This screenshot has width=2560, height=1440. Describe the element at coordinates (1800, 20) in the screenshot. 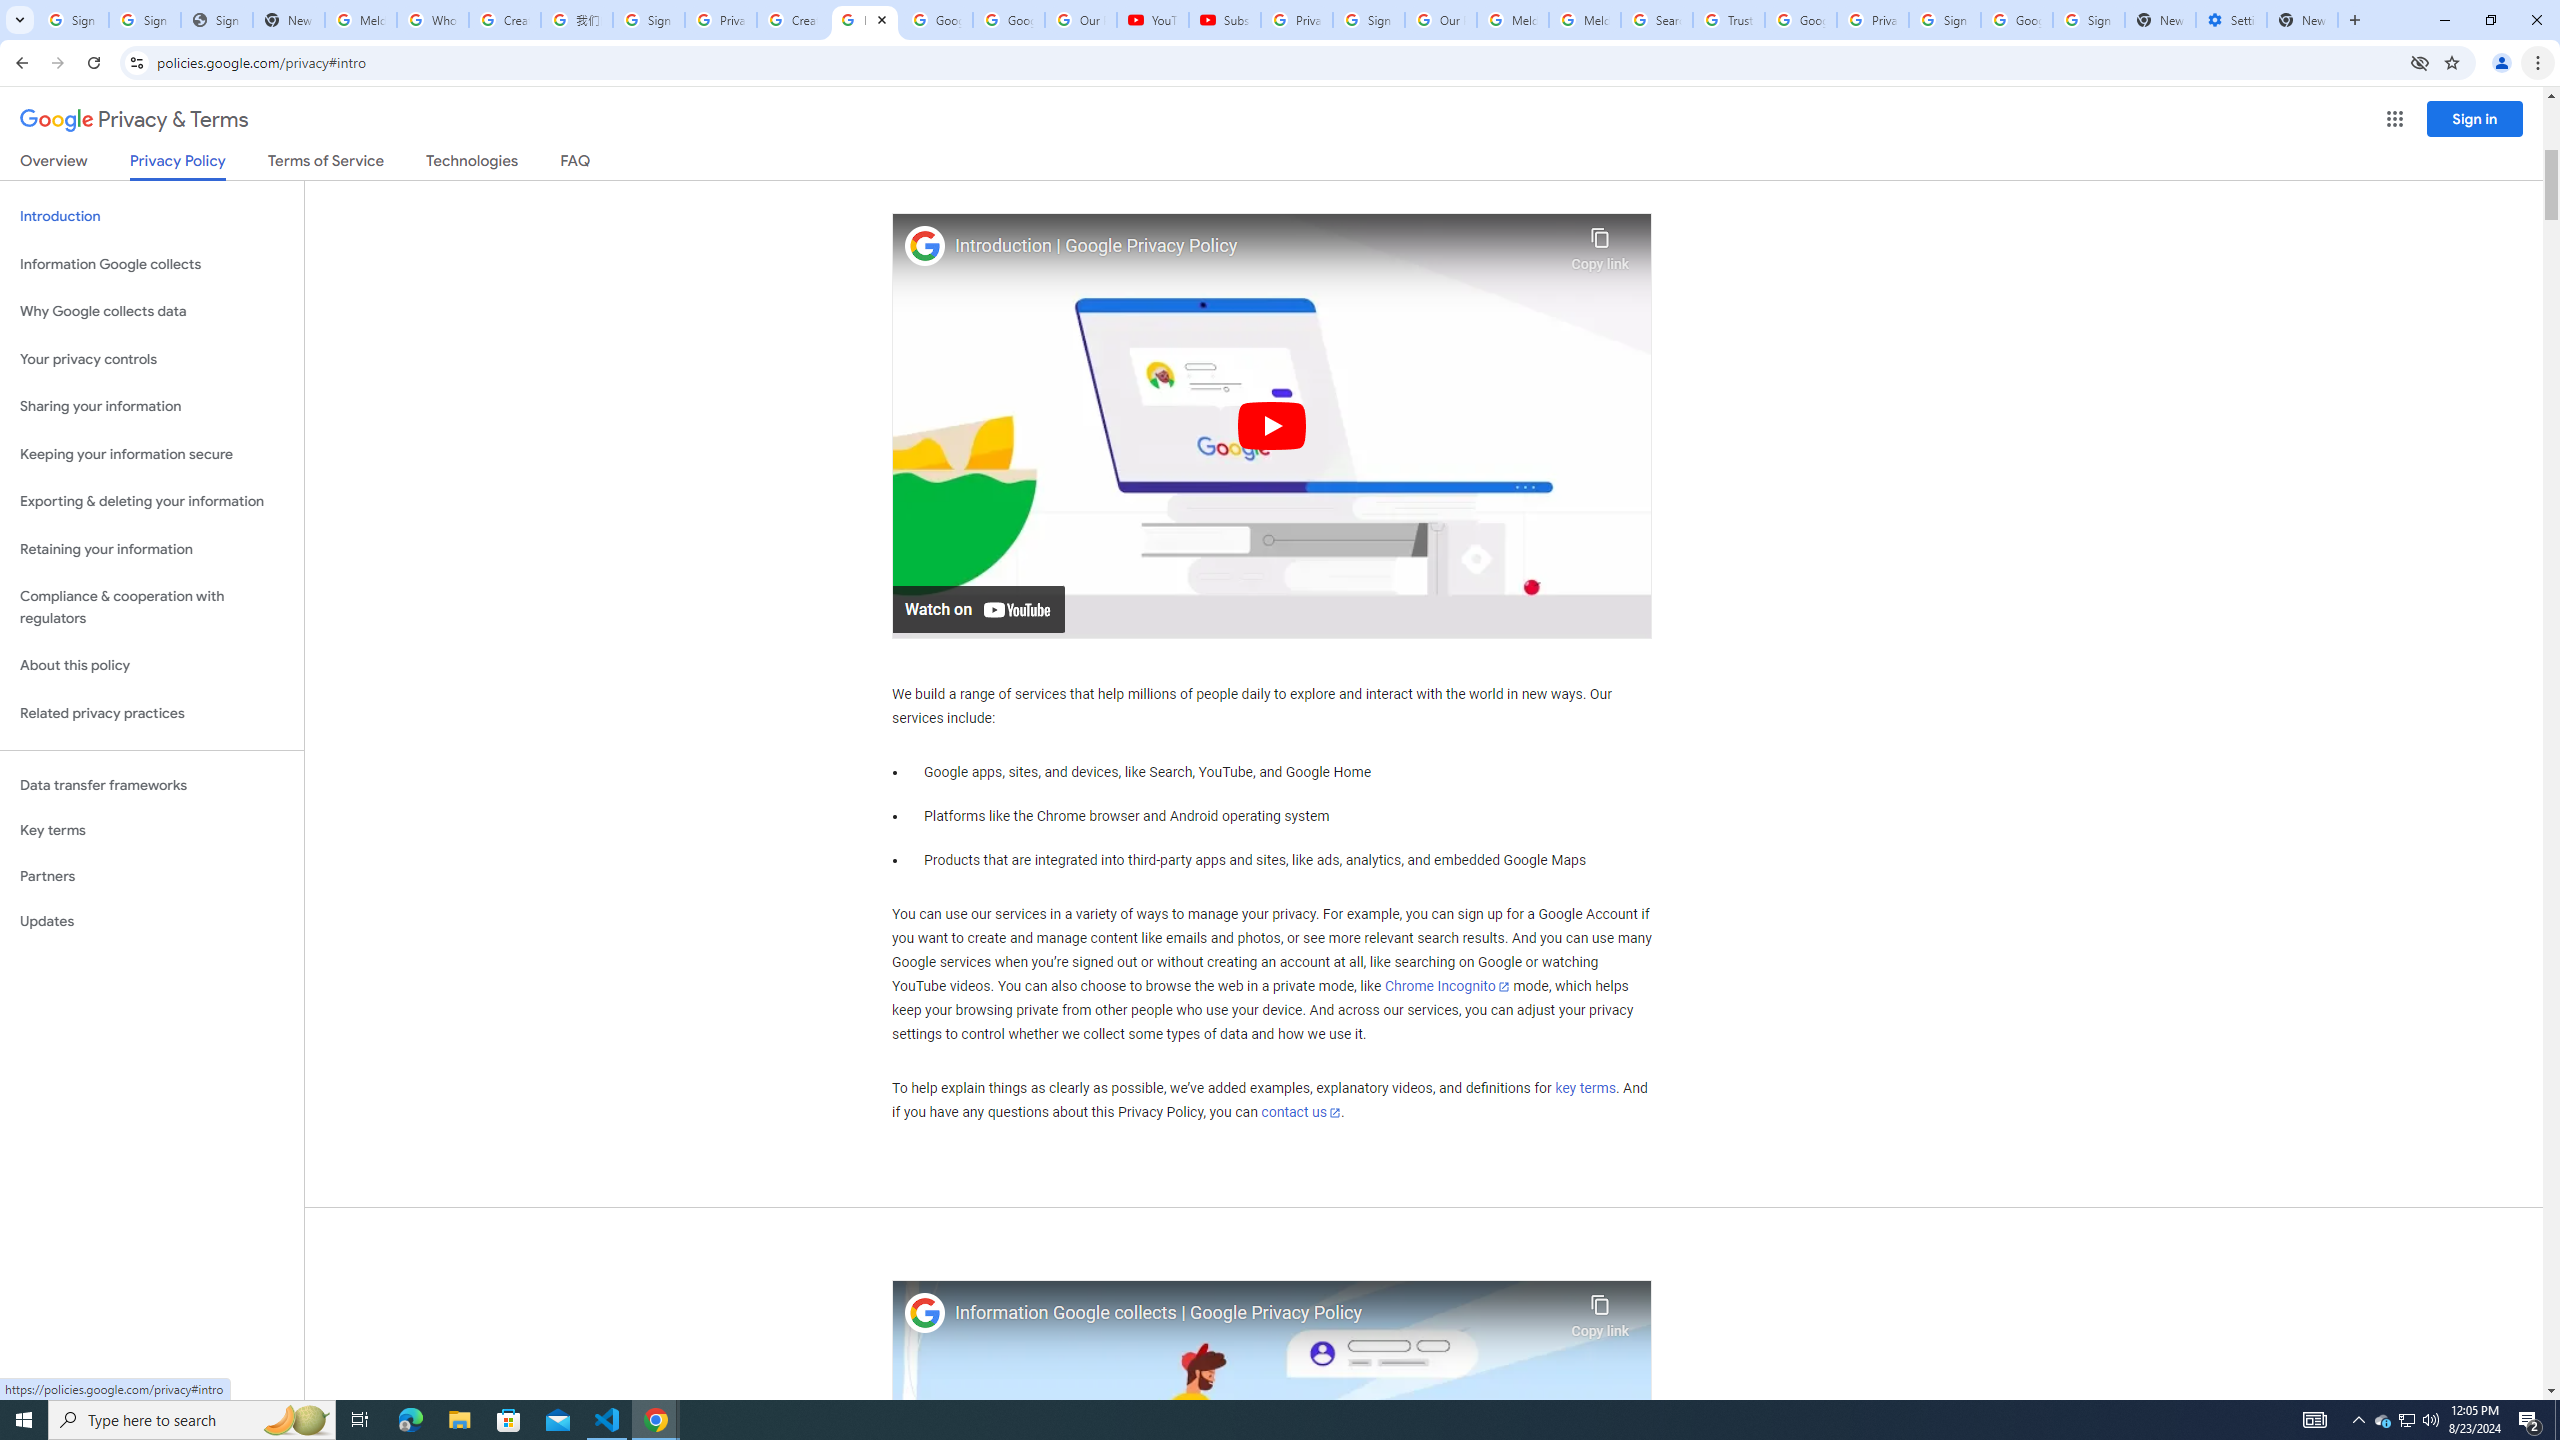

I see `Google Ads - Sign in` at that location.